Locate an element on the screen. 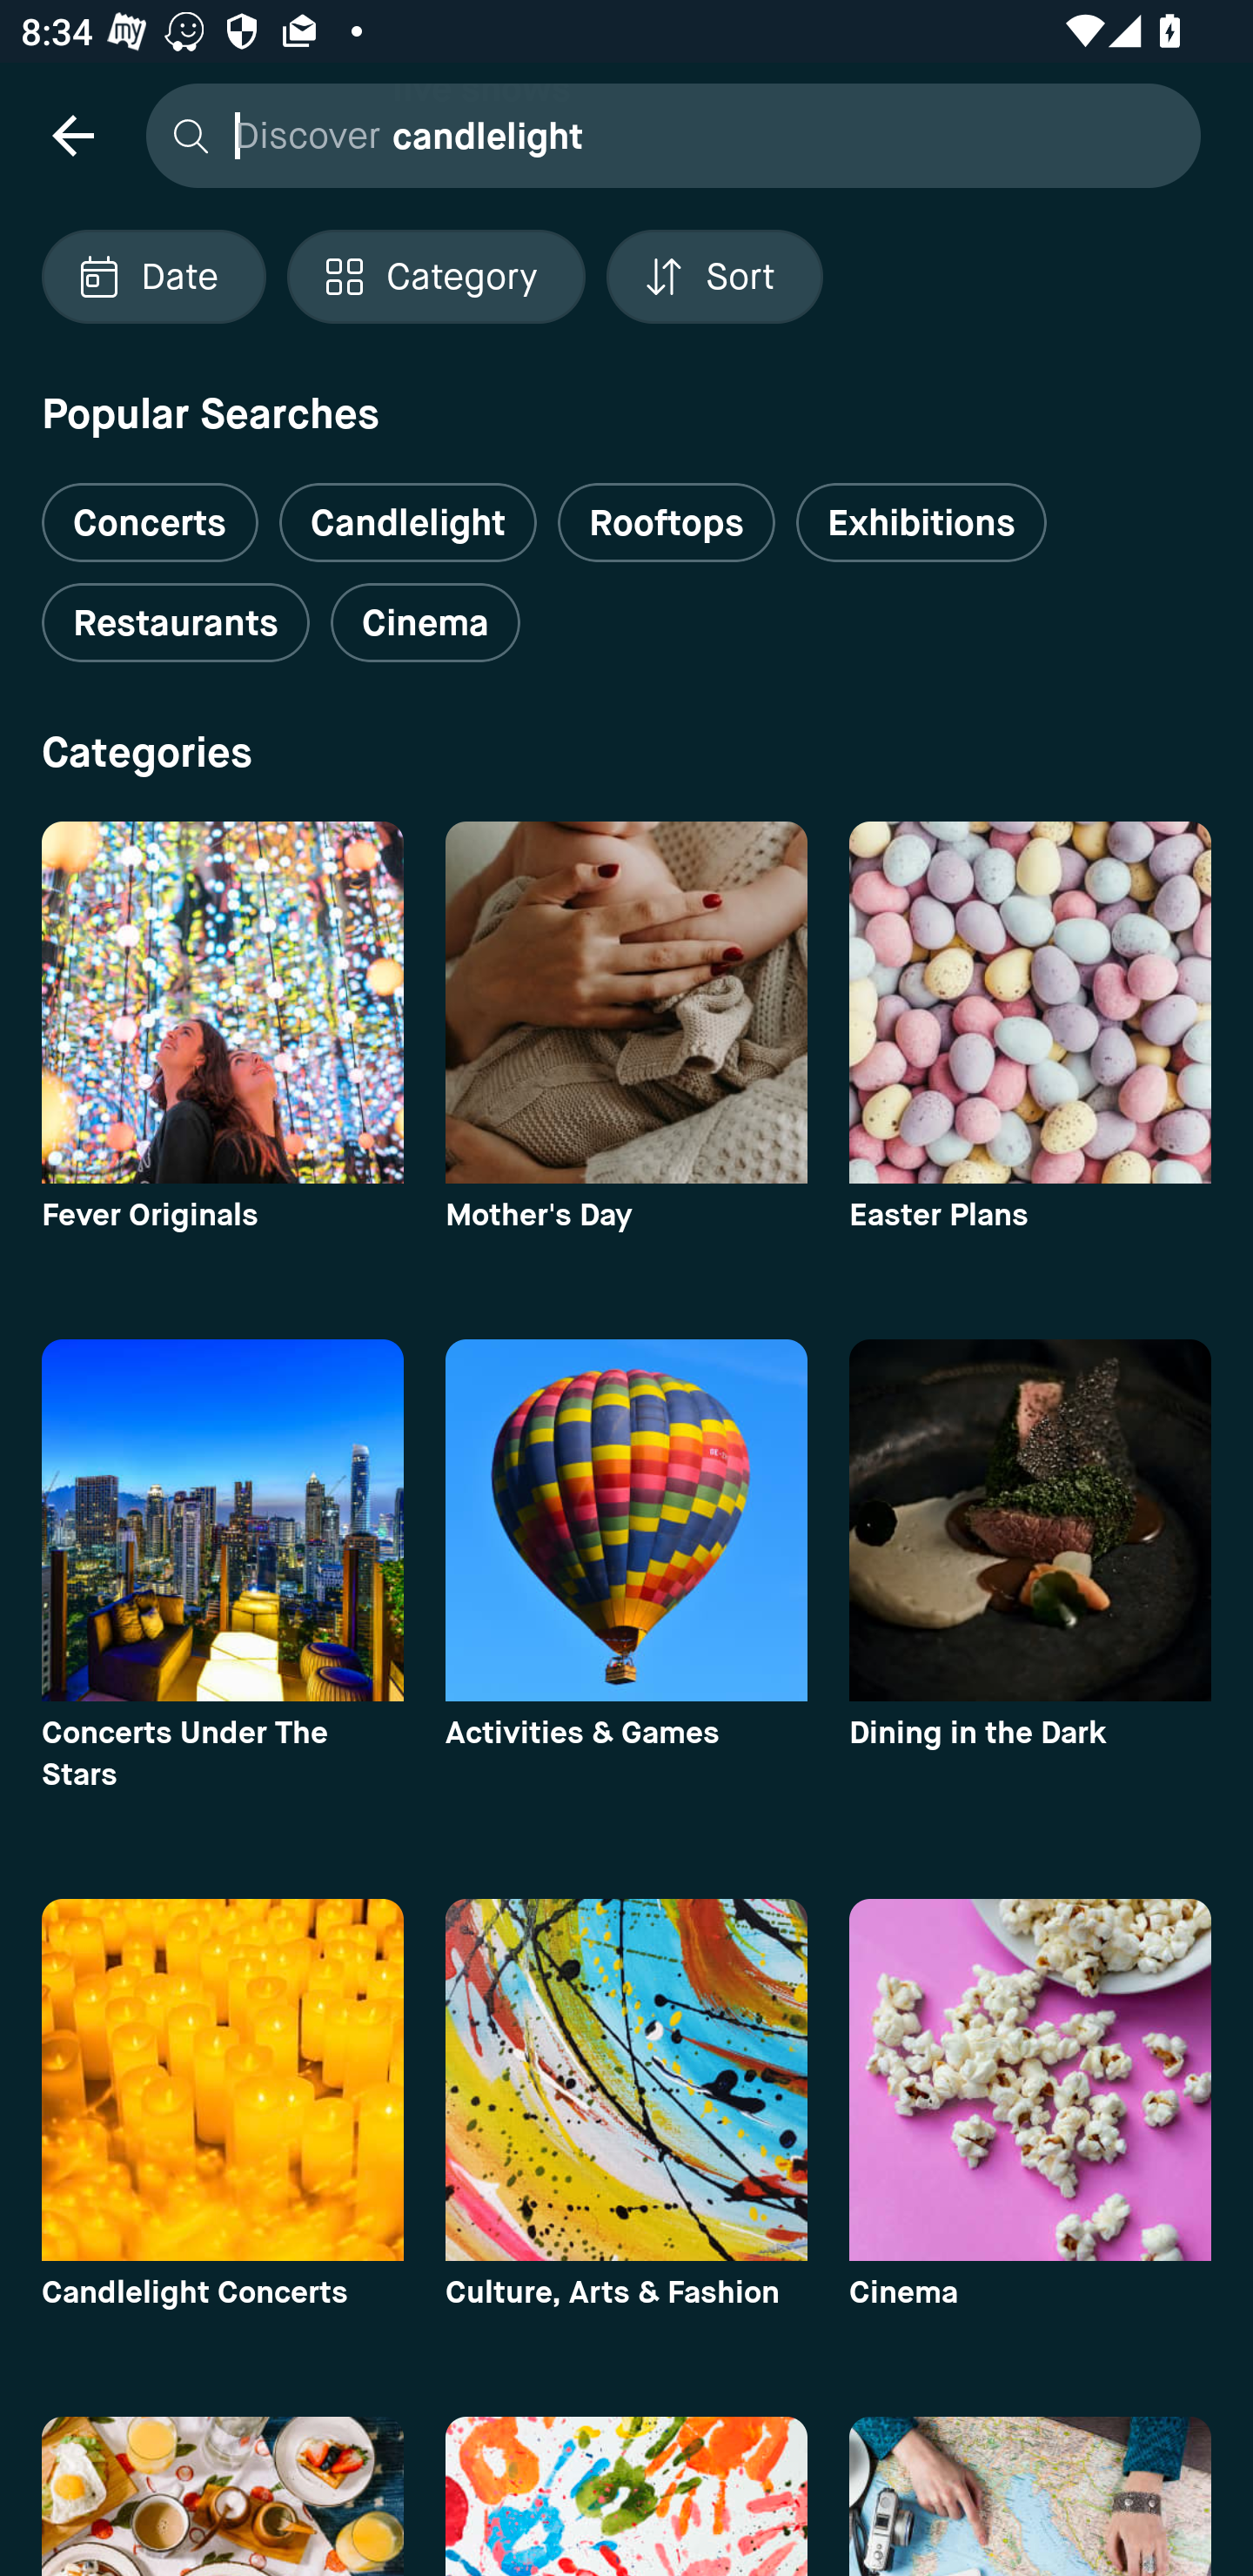  Candlelight is located at coordinates (407, 522).